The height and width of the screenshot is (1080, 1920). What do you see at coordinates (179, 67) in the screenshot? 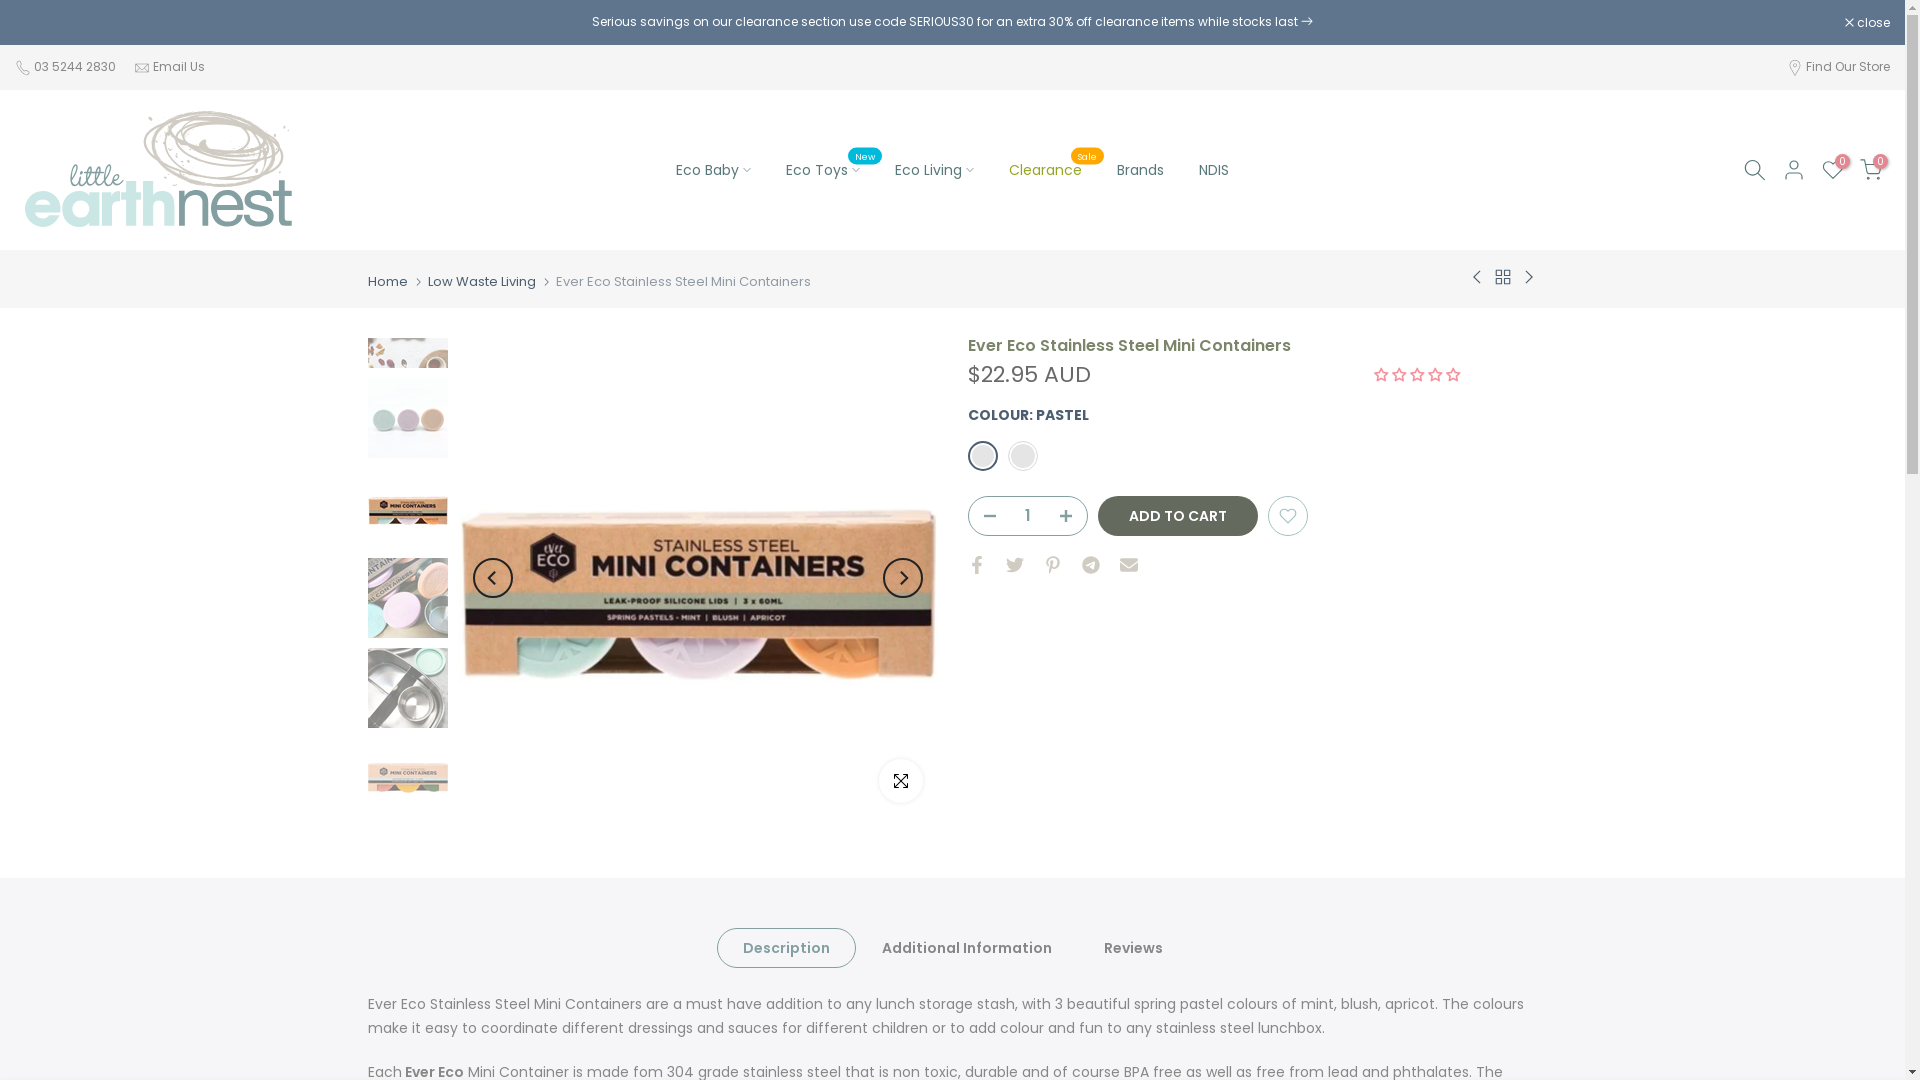
I see `Email Us` at bounding box center [179, 67].